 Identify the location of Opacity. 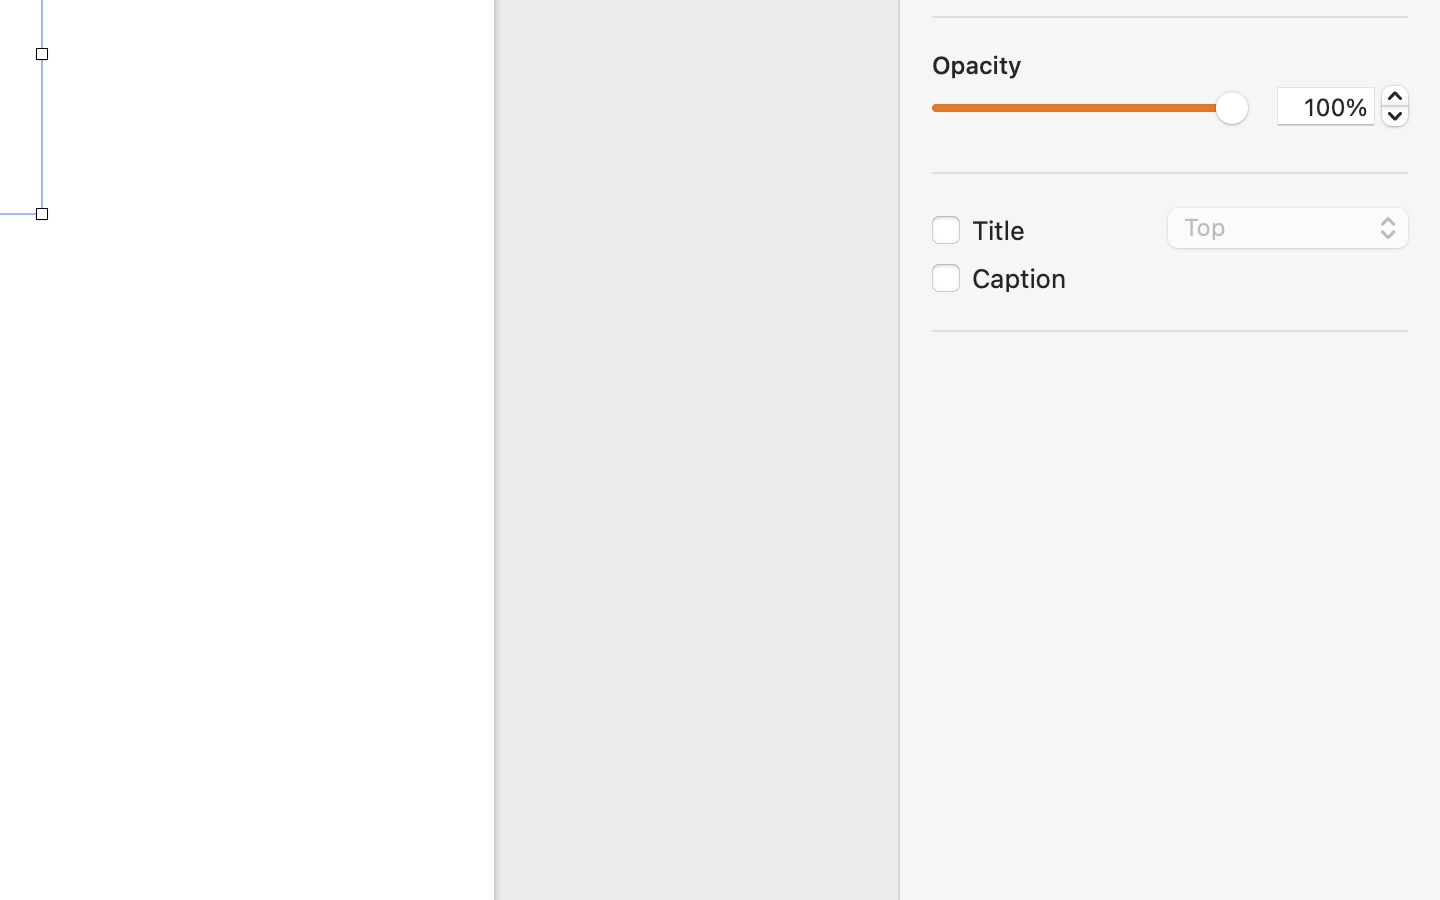
(977, 65).